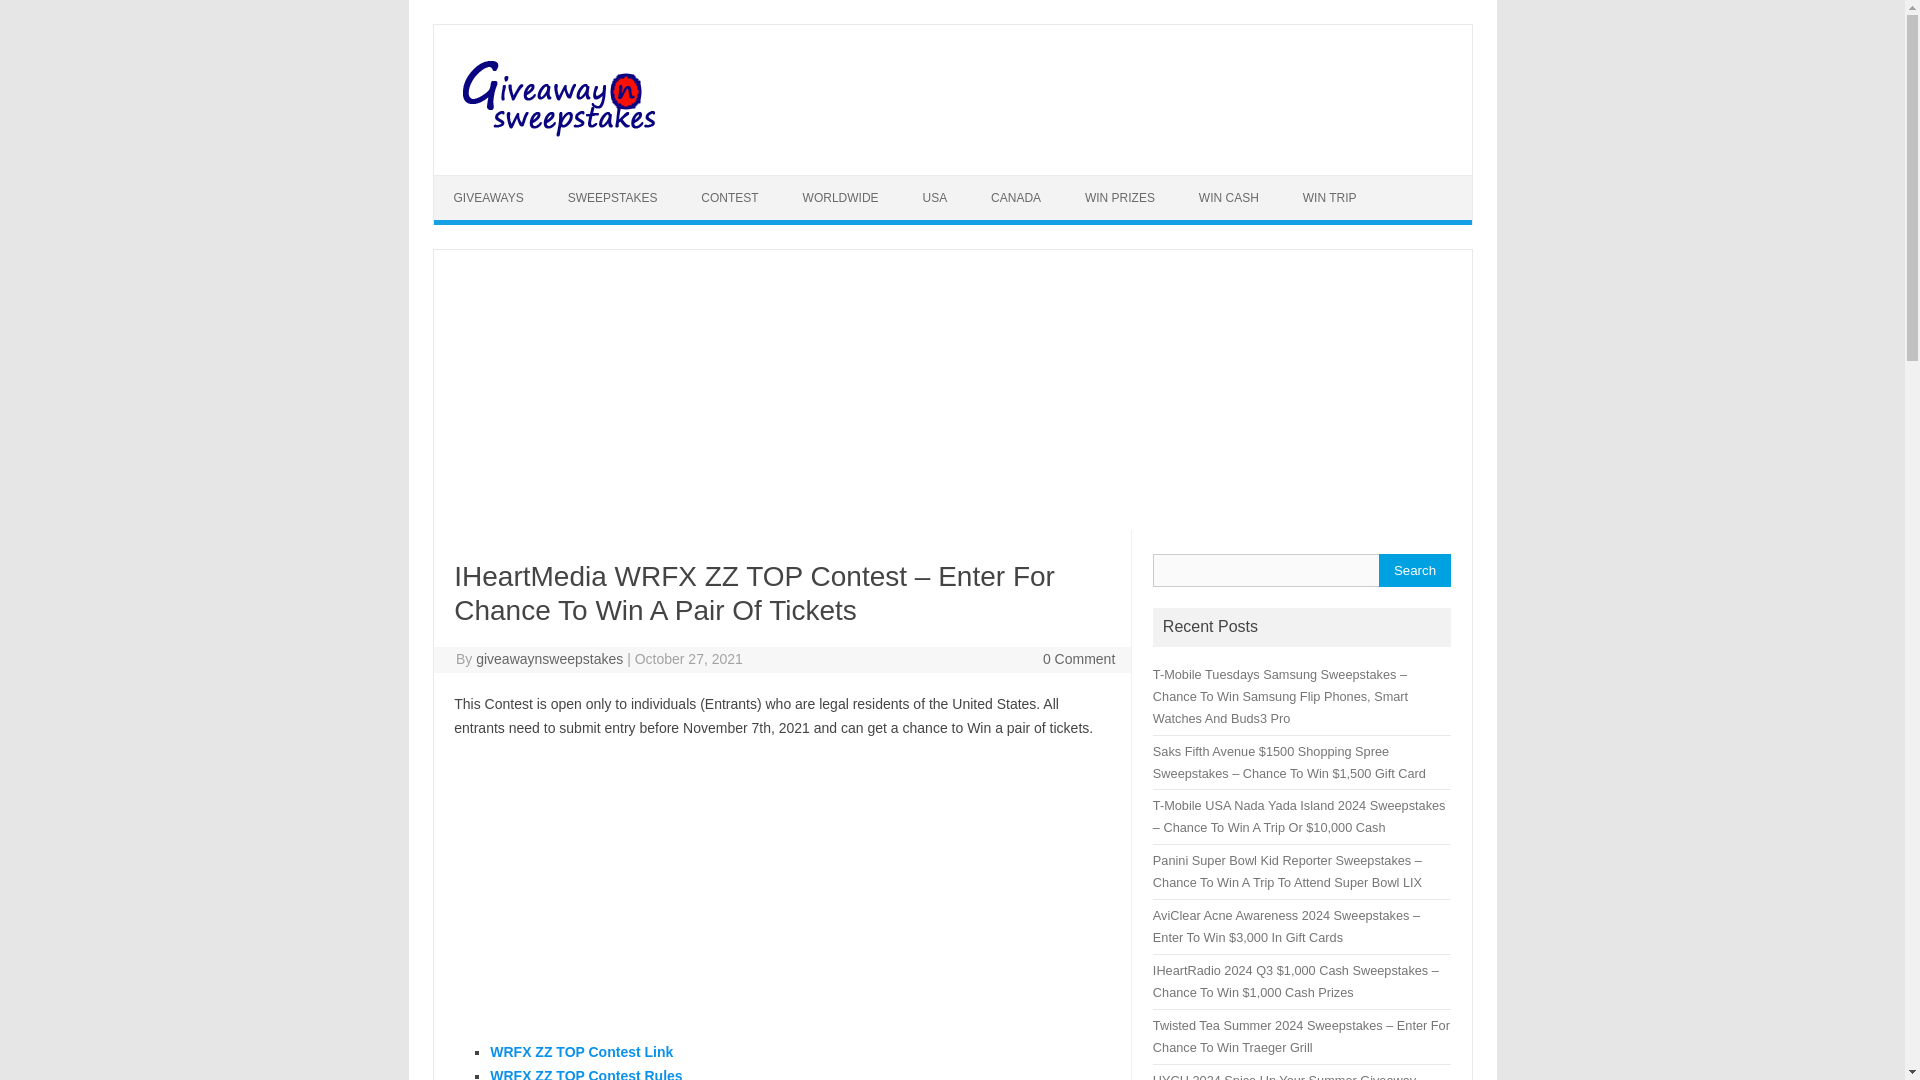 The height and width of the screenshot is (1080, 1920). I want to click on 0 Comment, so click(1078, 659).